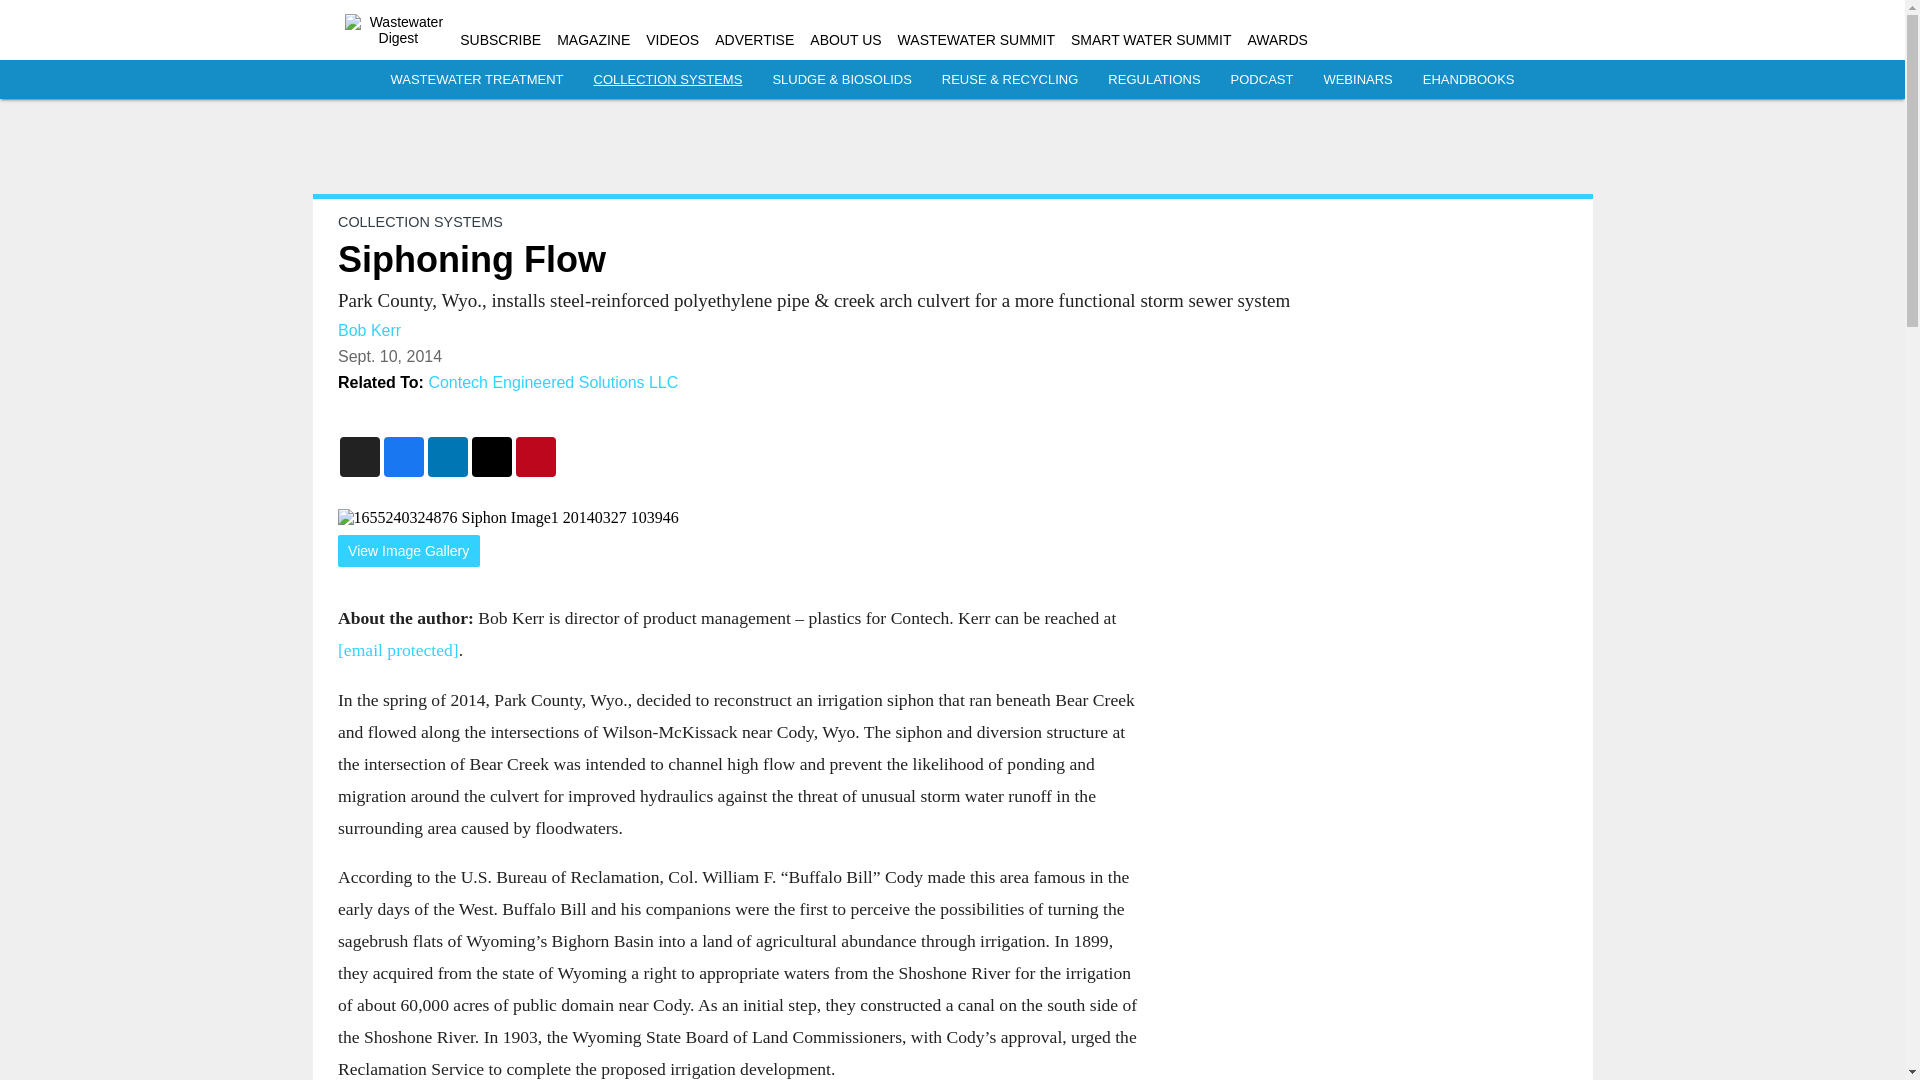 This screenshot has width=1920, height=1080. I want to click on COLLECTION SYSTEMS, so click(668, 80).